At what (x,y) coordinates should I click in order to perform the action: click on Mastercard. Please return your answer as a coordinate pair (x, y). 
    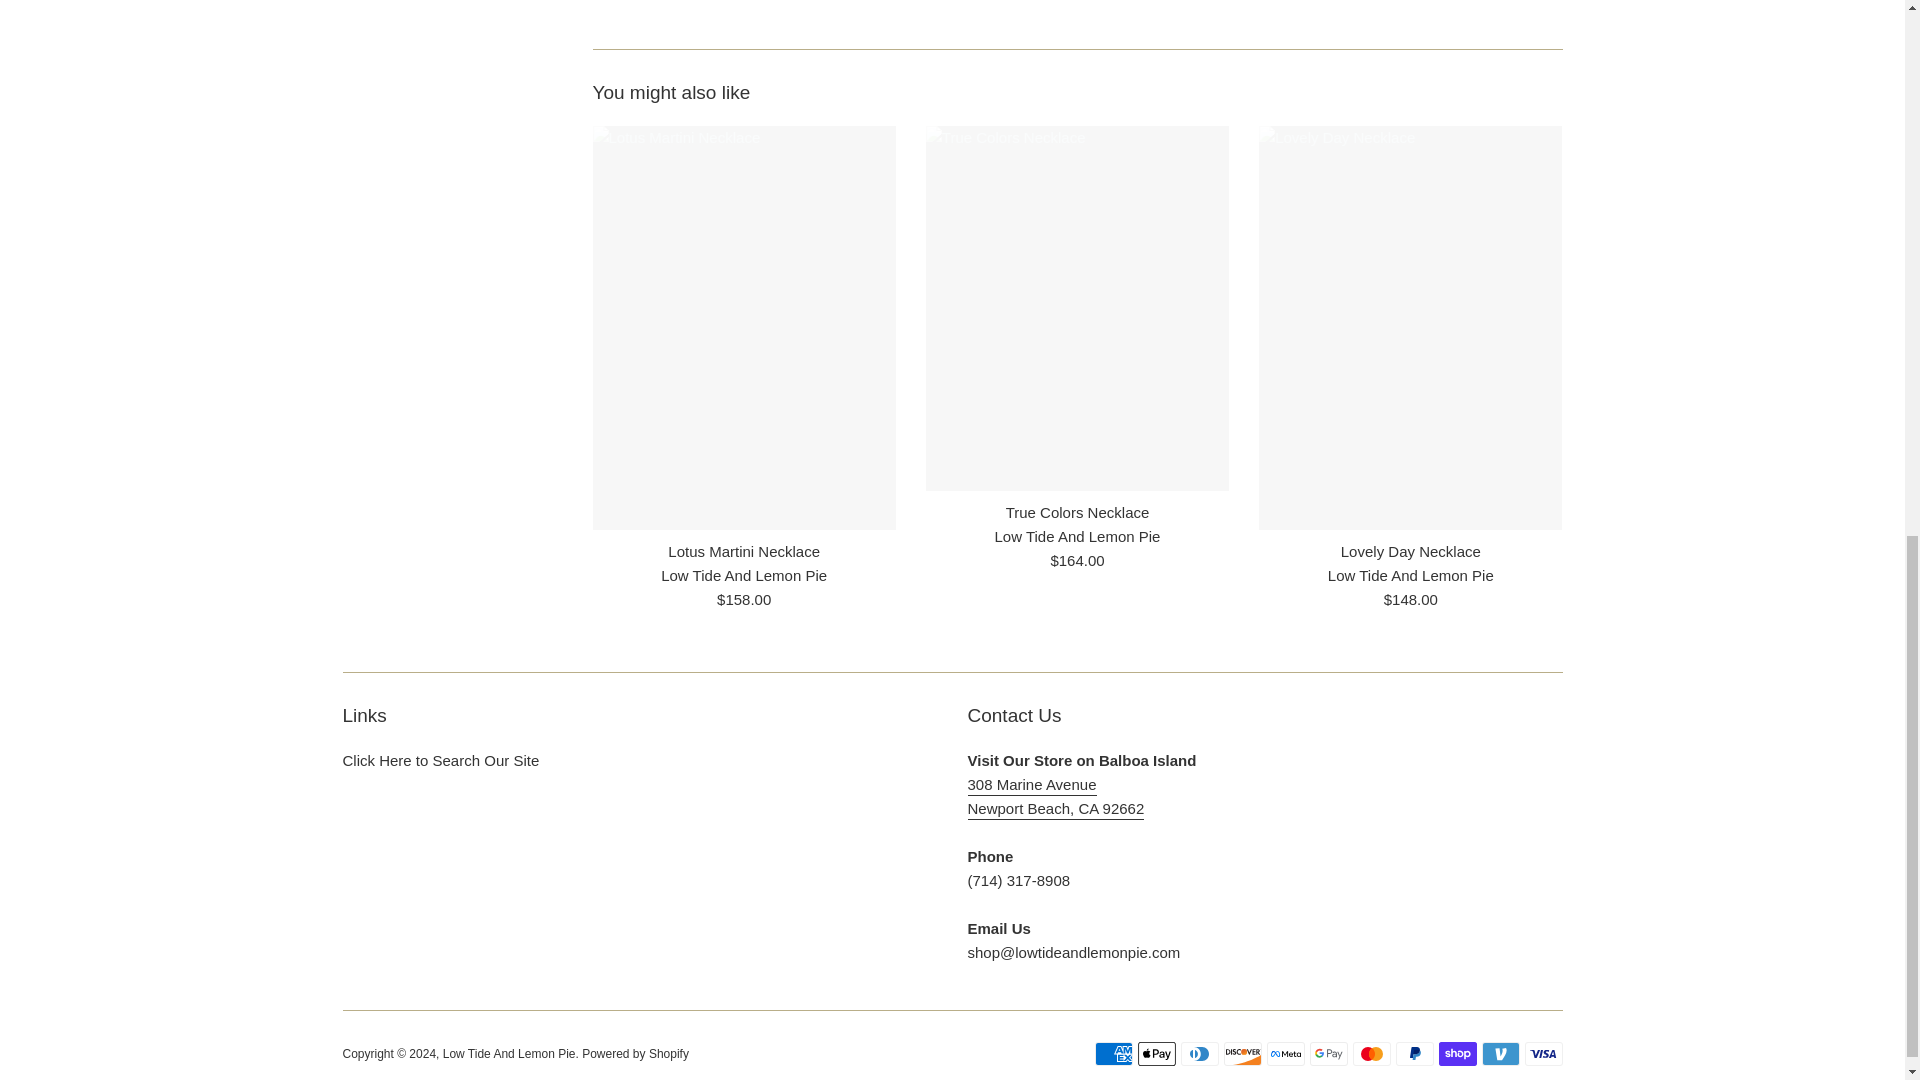
    Looking at the image, I should click on (1370, 1054).